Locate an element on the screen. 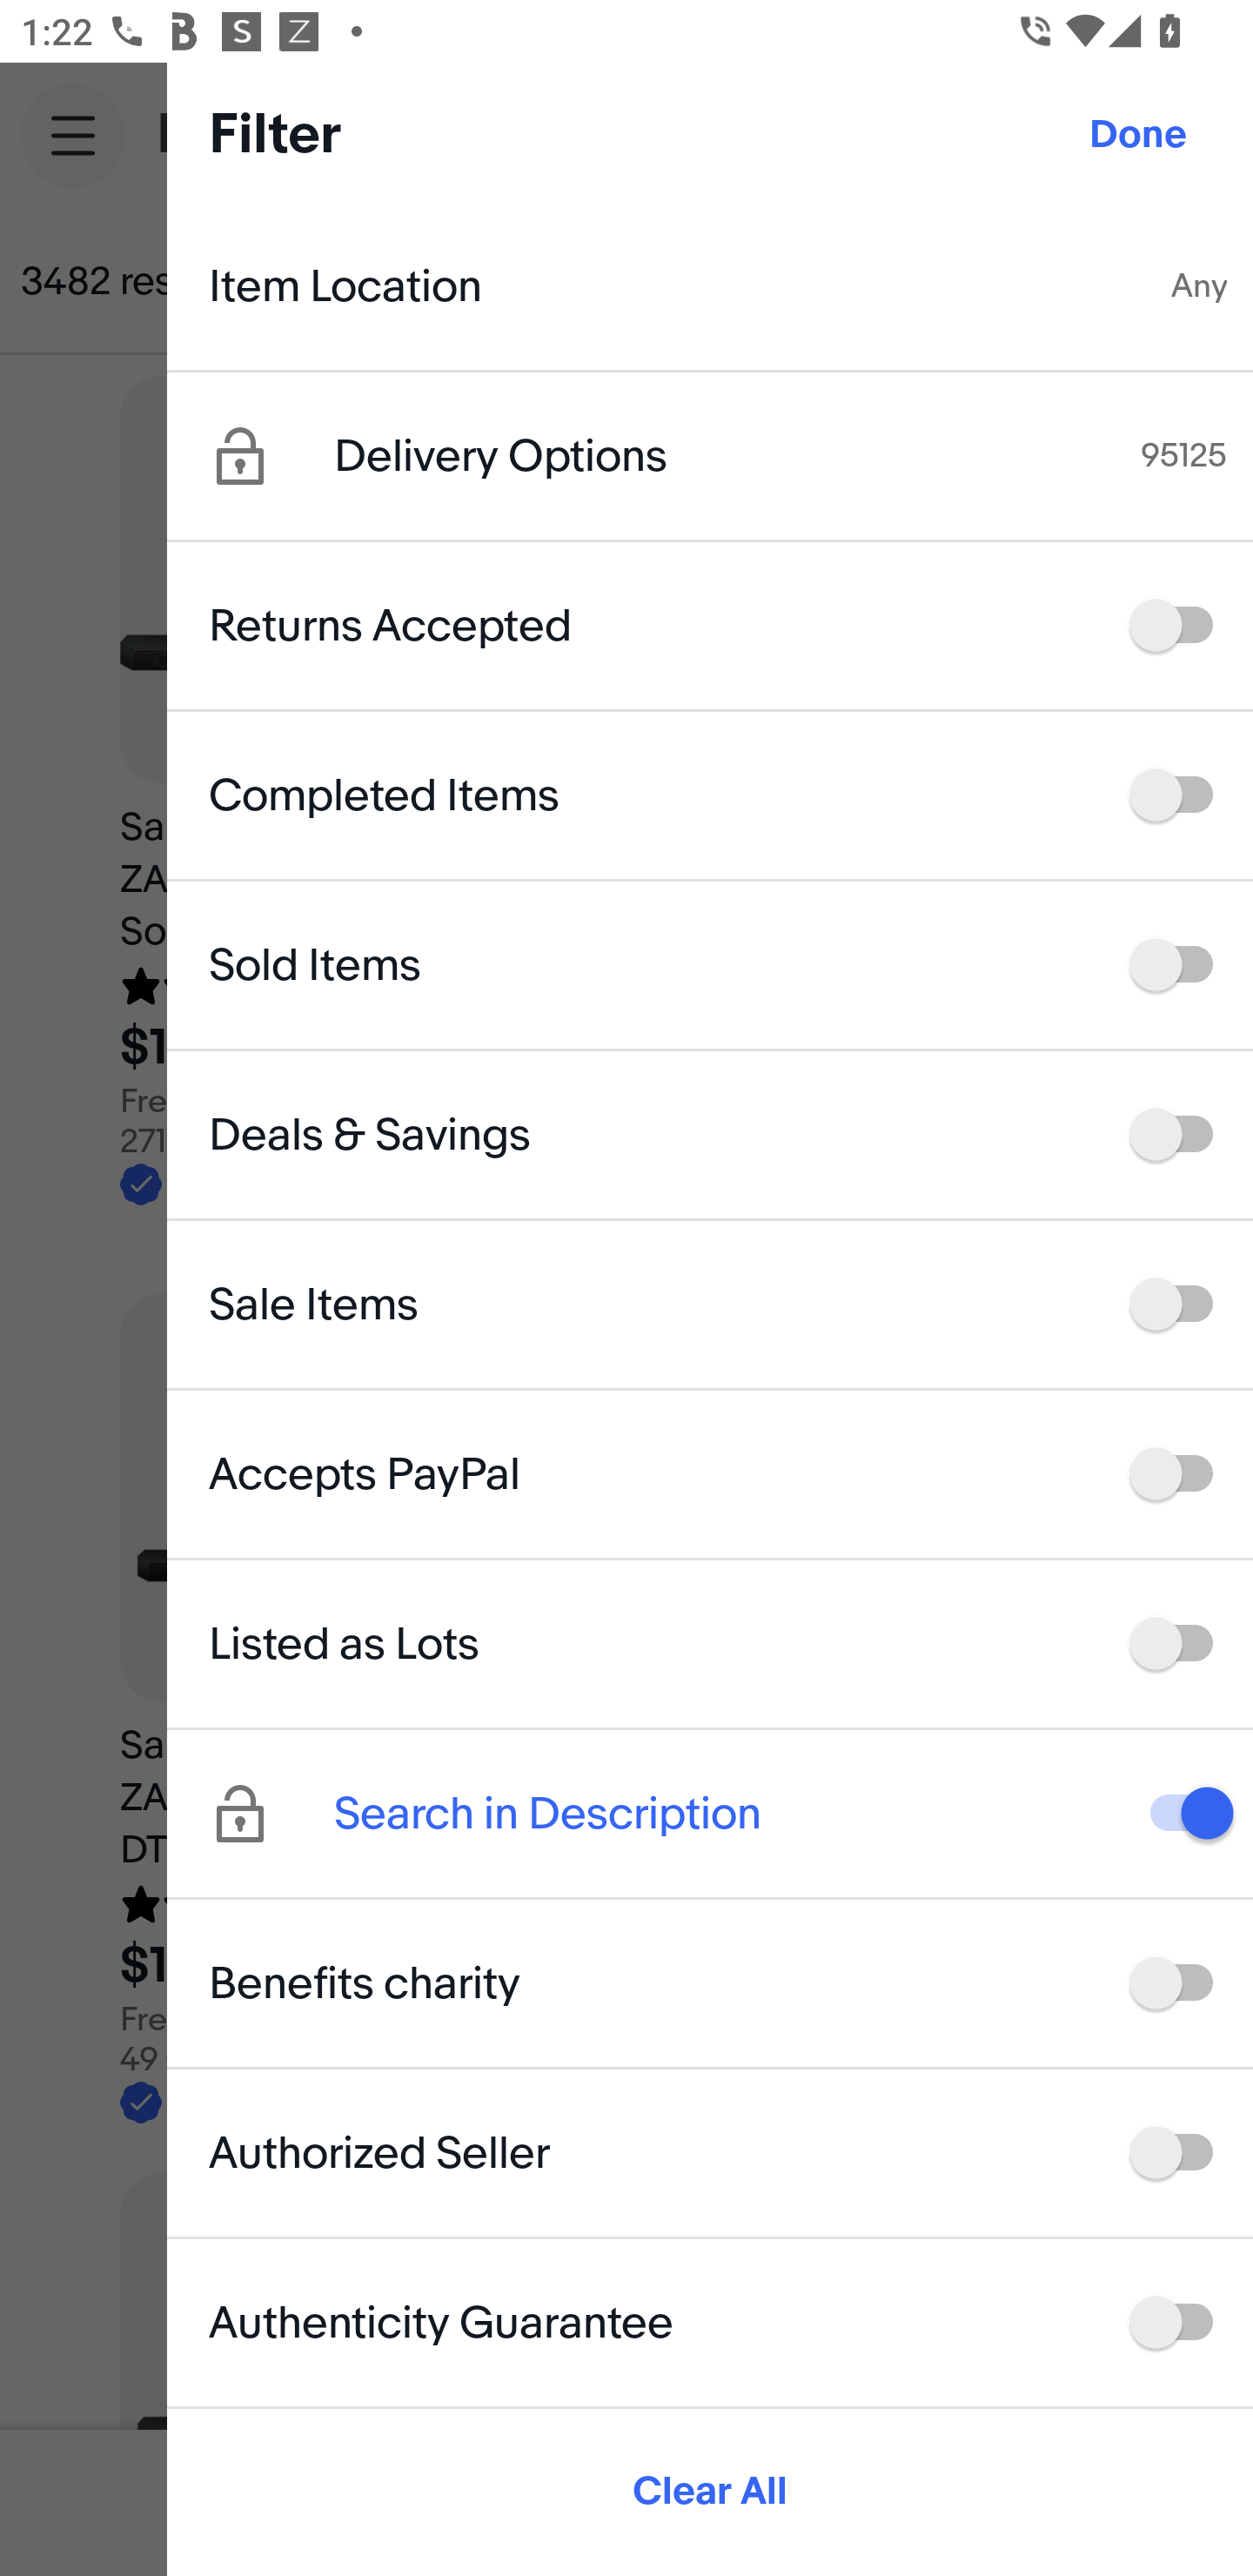 The width and height of the screenshot is (1253, 2576). Lock Delivery Options refinement is located at coordinates (271, 456).